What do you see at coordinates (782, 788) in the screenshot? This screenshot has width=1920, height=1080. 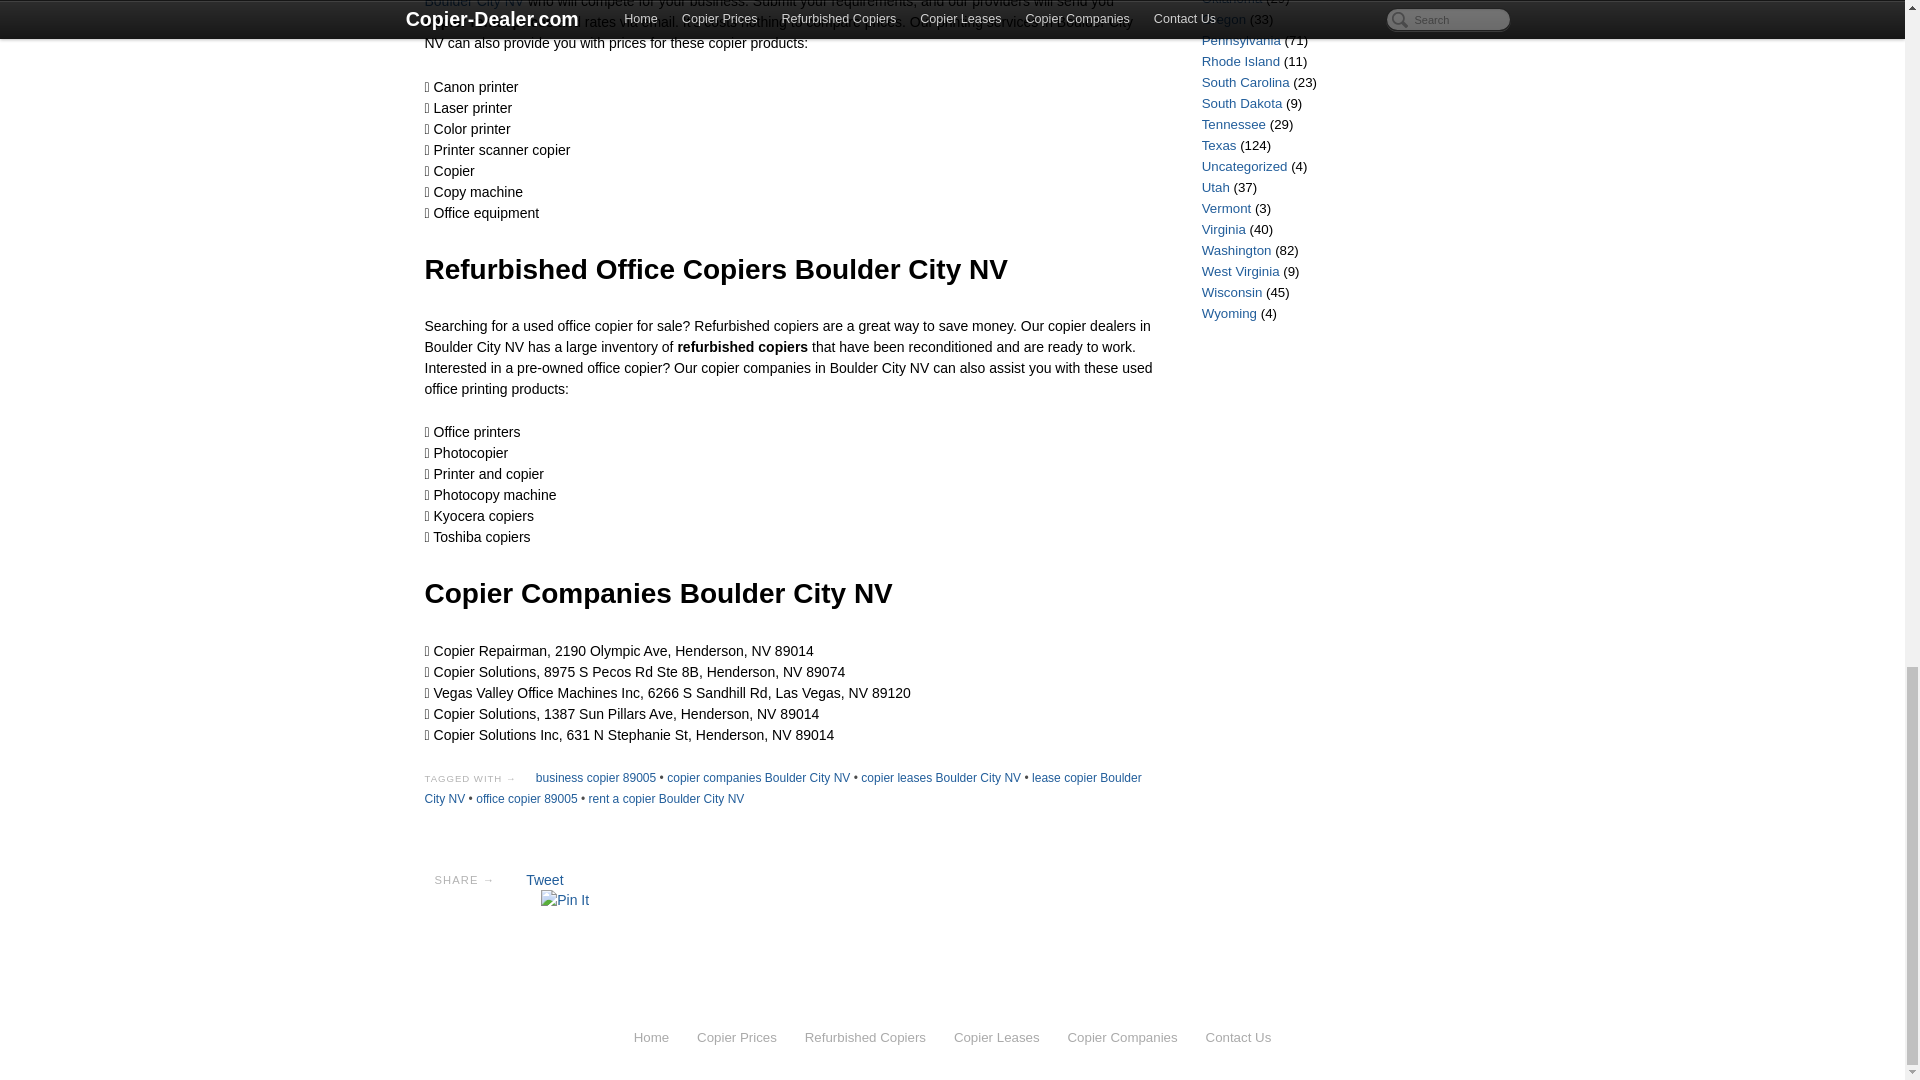 I see `lease copier Boulder City NV` at bounding box center [782, 788].